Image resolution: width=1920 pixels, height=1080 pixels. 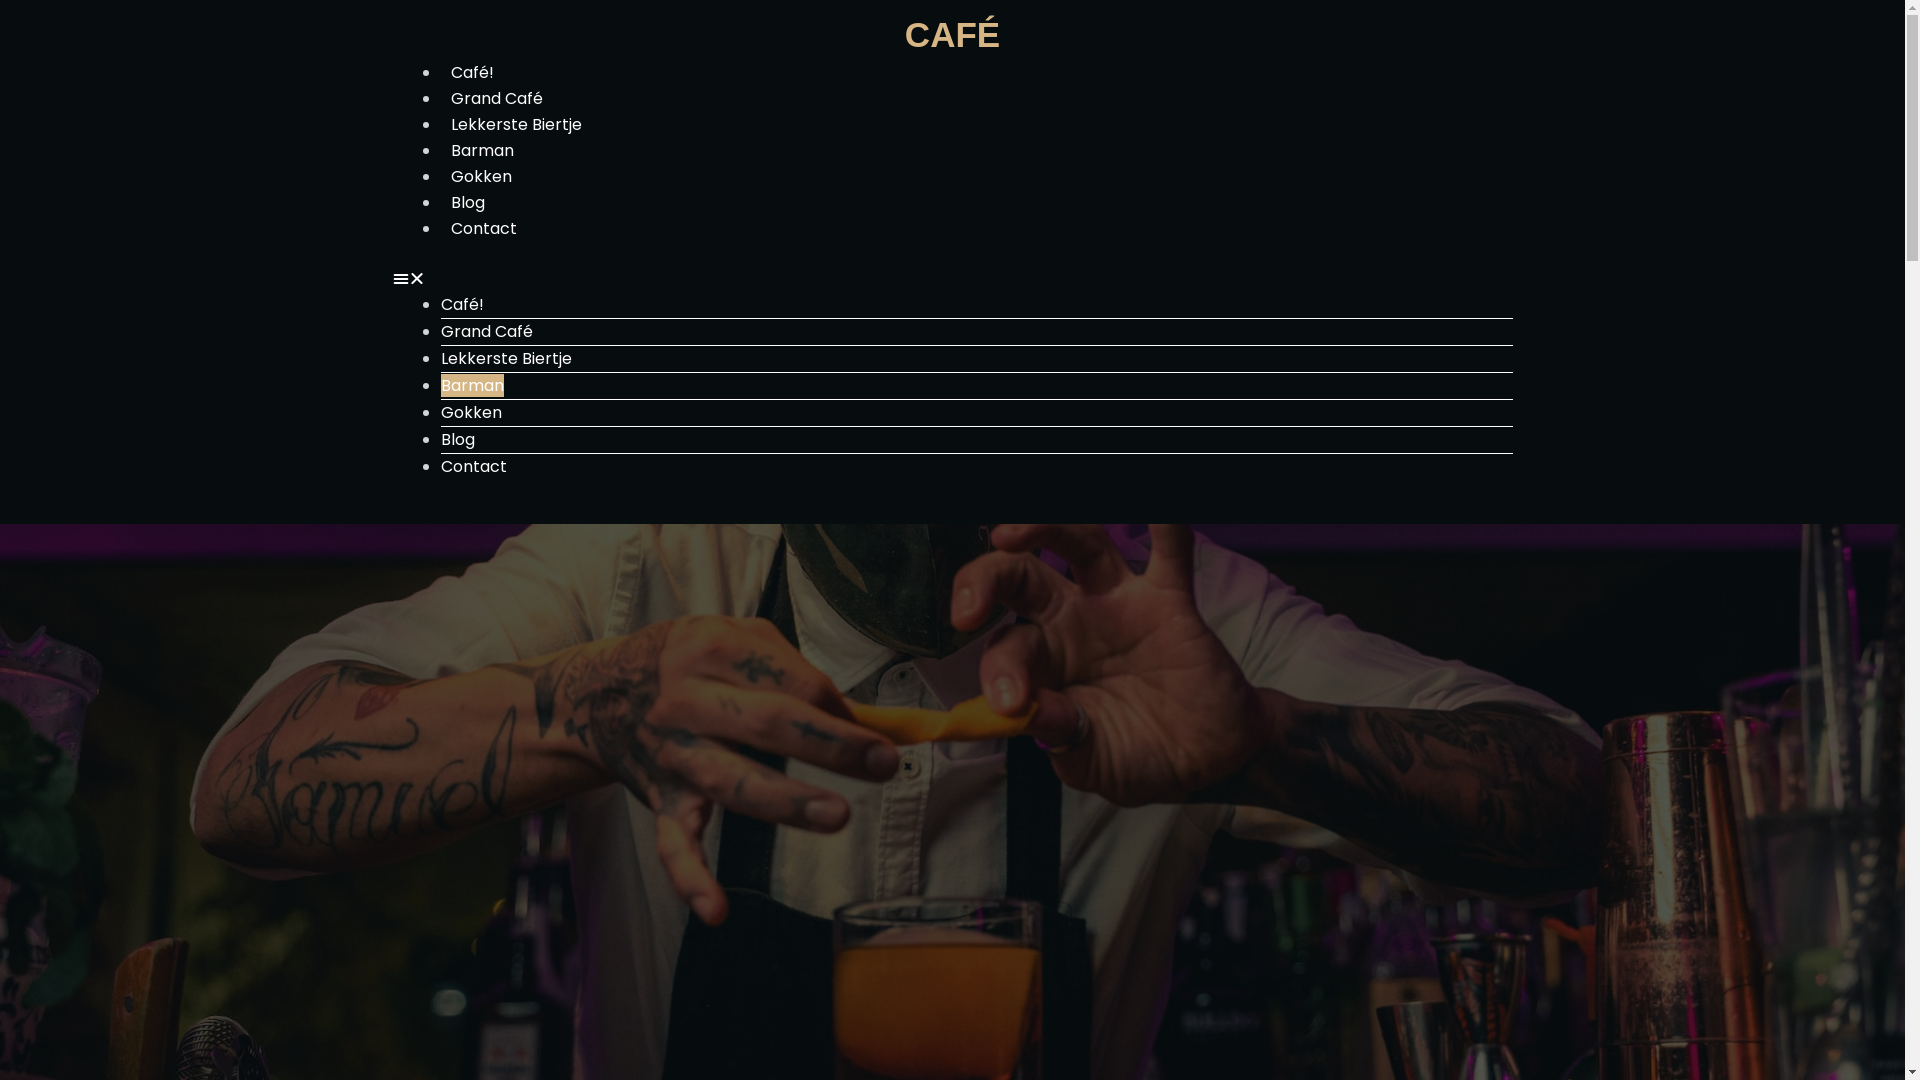 What do you see at coordinates (472, 385) in the screenshot?
I see `Barman` at bounding box center [472, 385].